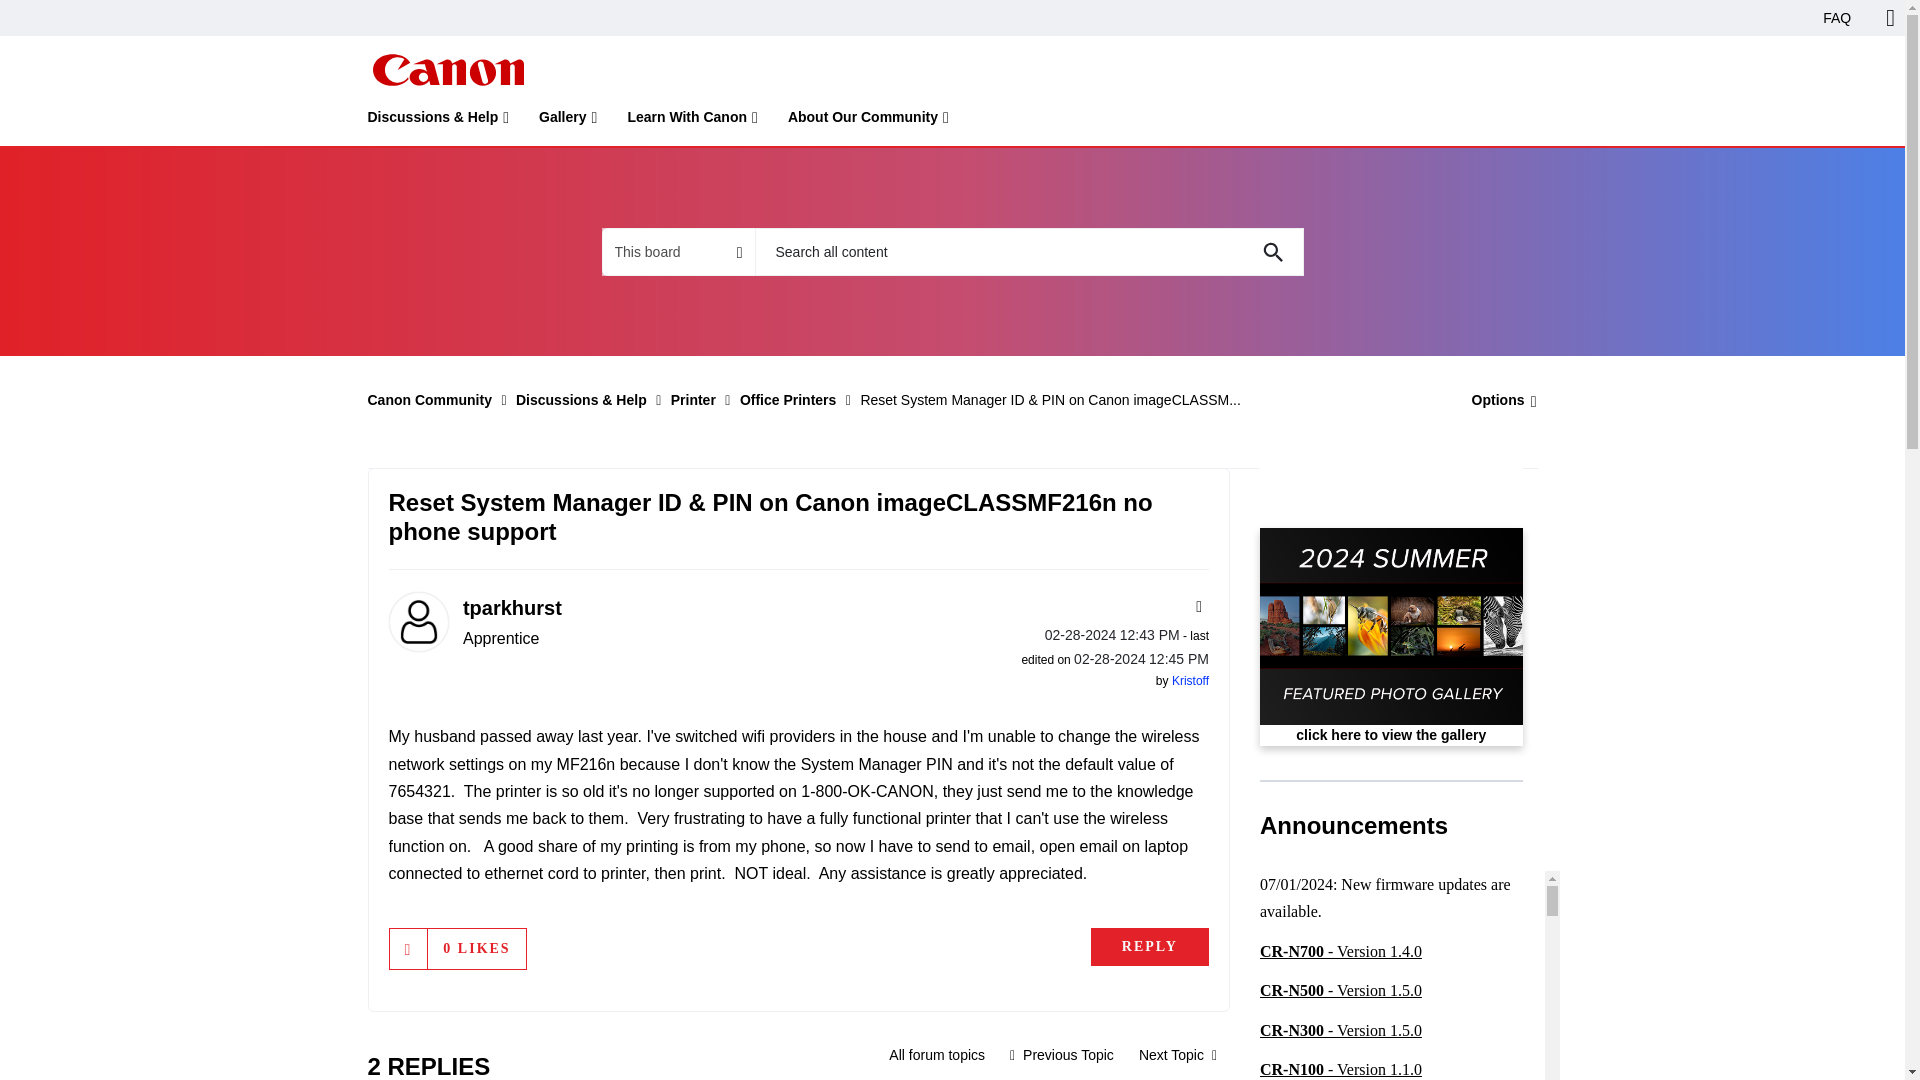 This screenshot has height=1080, width=1920. I want to click on Canon Community, so click(447, 70).